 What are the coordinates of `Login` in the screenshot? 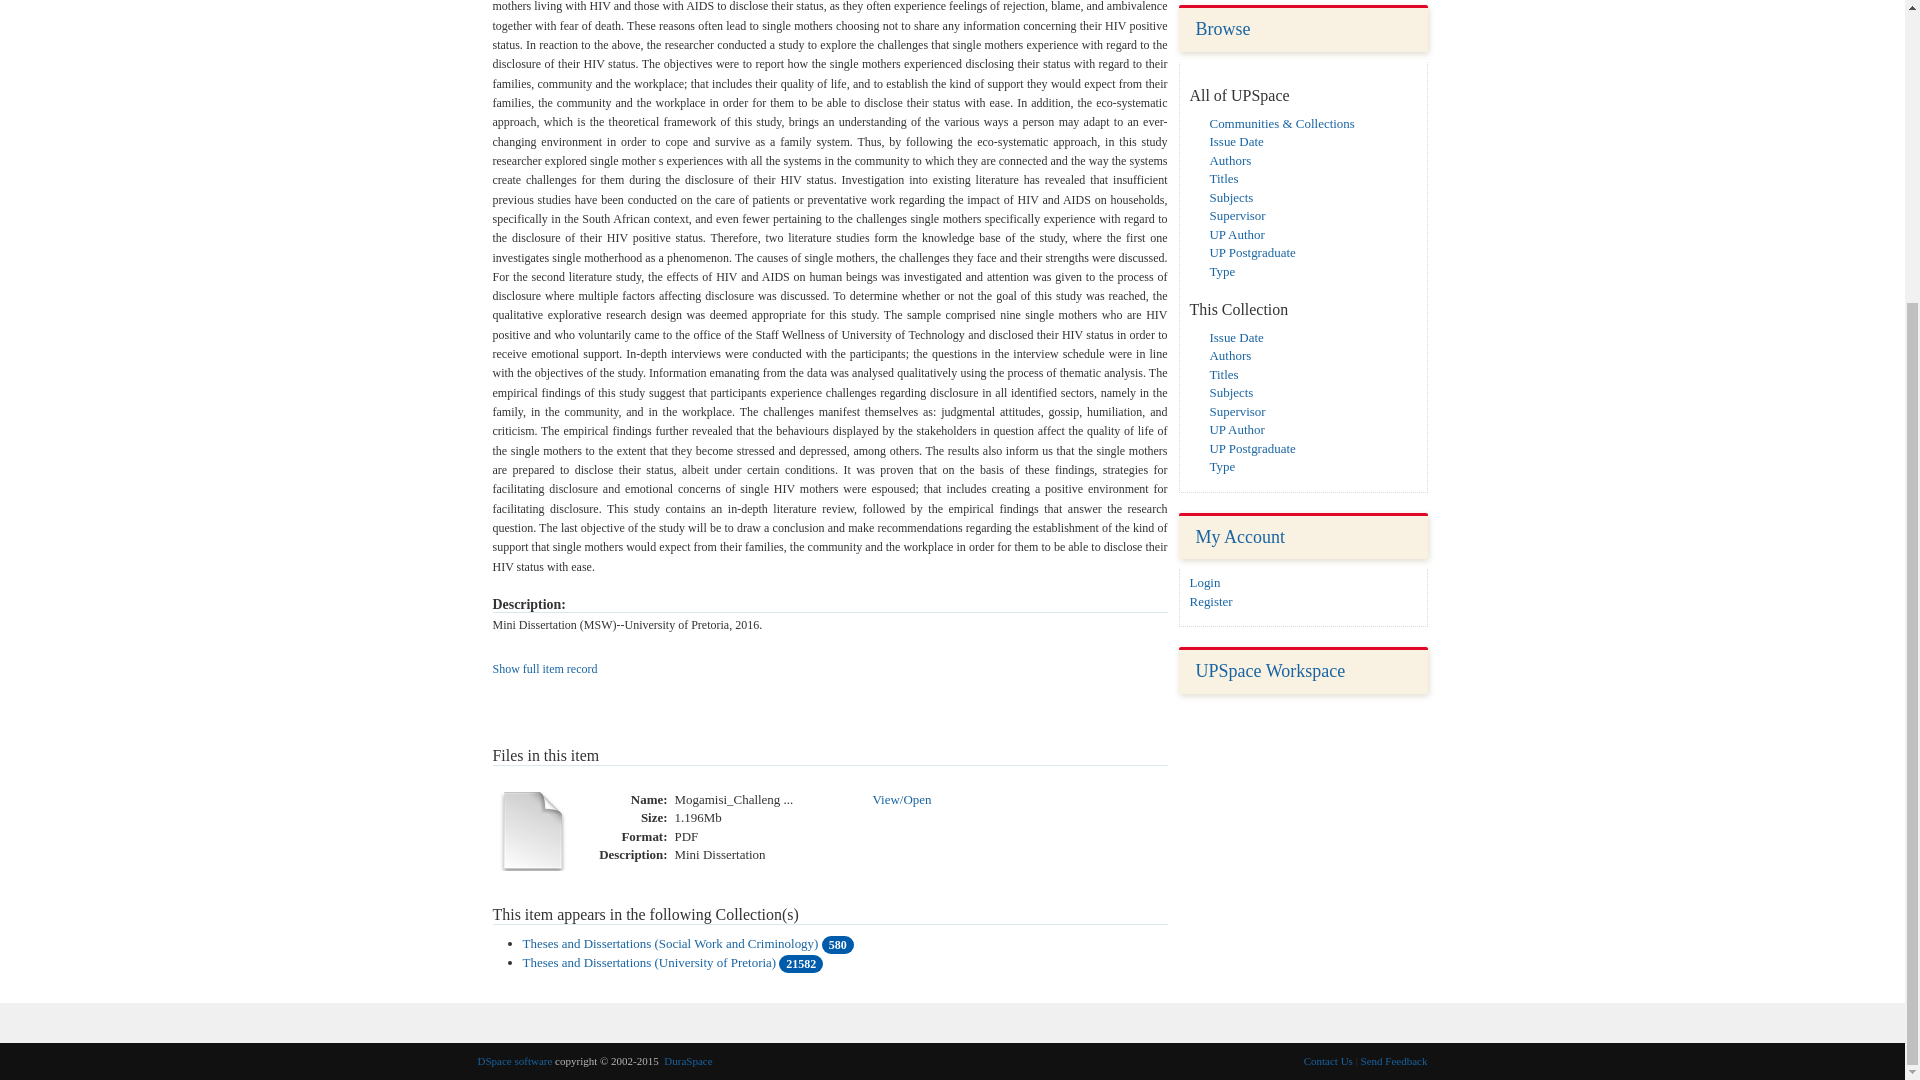 It's located at (1206, 582).